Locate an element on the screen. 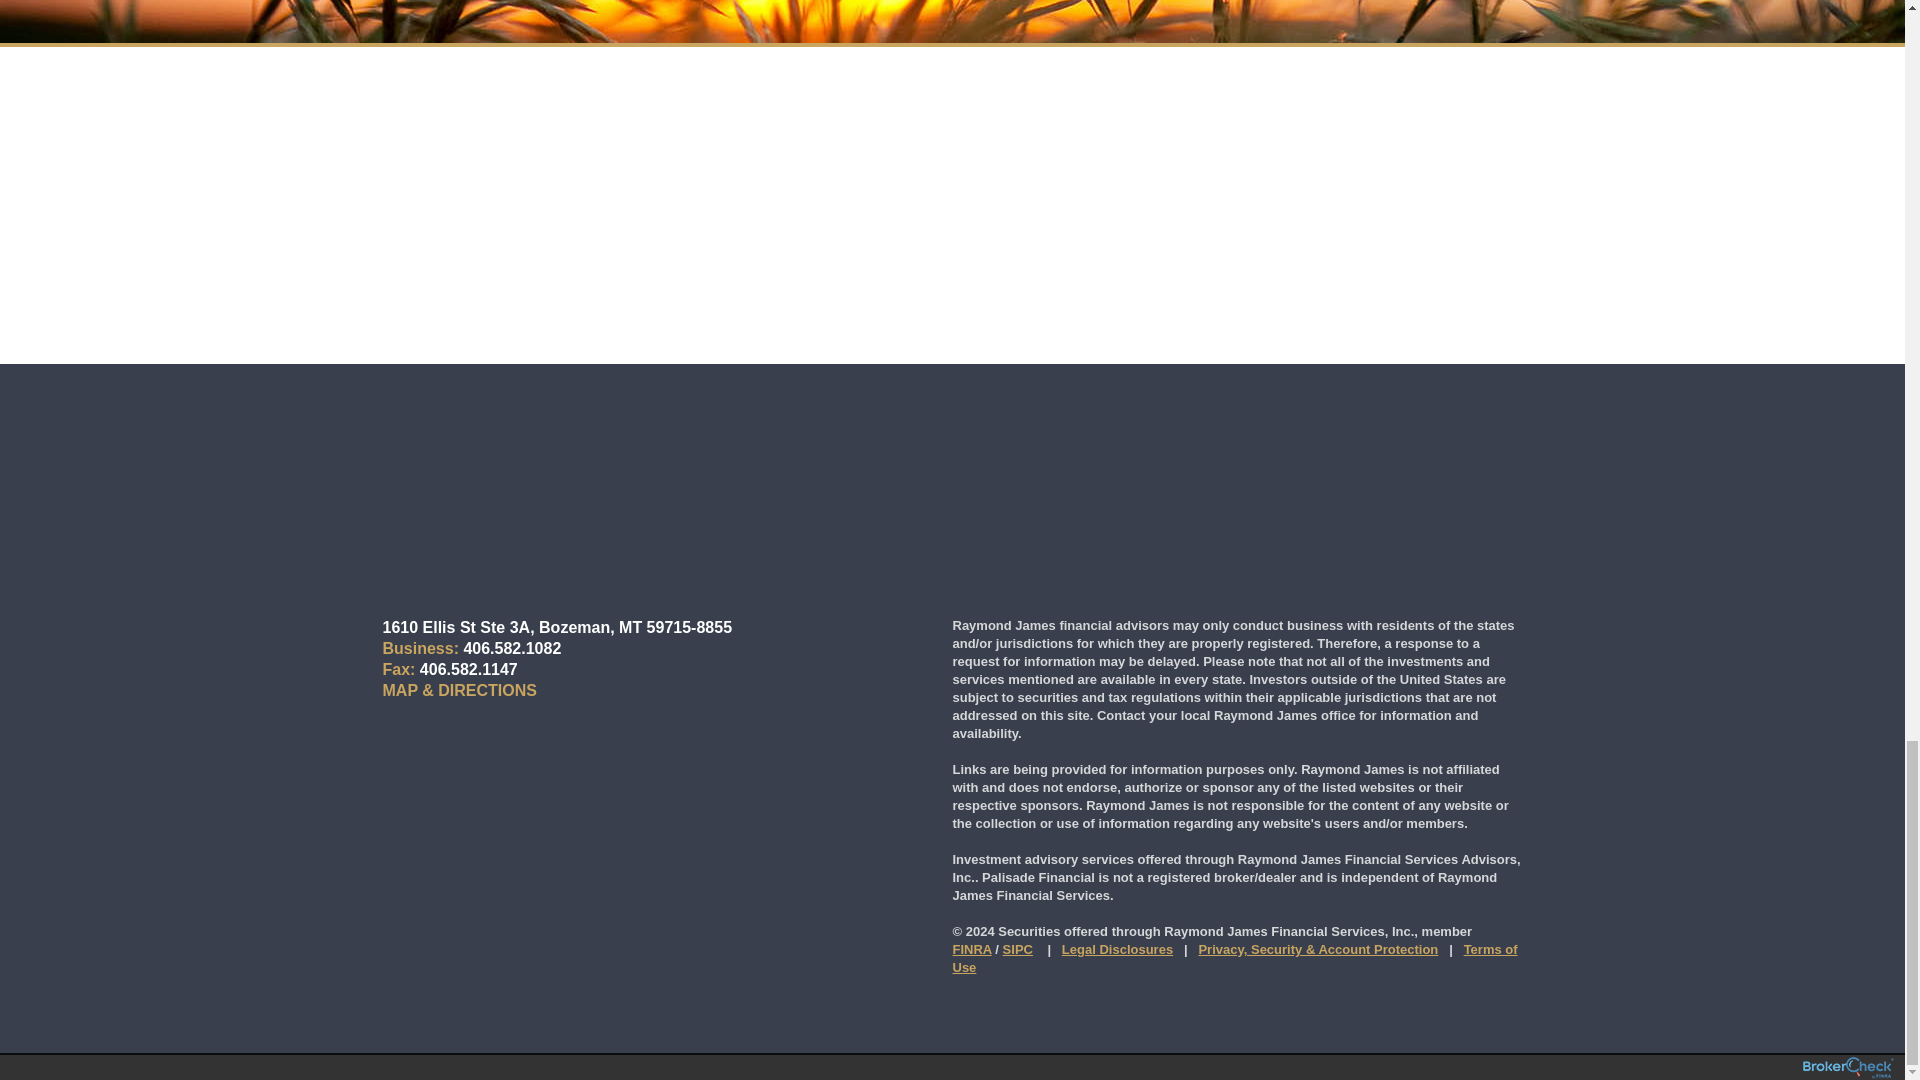 The image size is (1920, 1080). FINRA is located at coordinates (971, 948).